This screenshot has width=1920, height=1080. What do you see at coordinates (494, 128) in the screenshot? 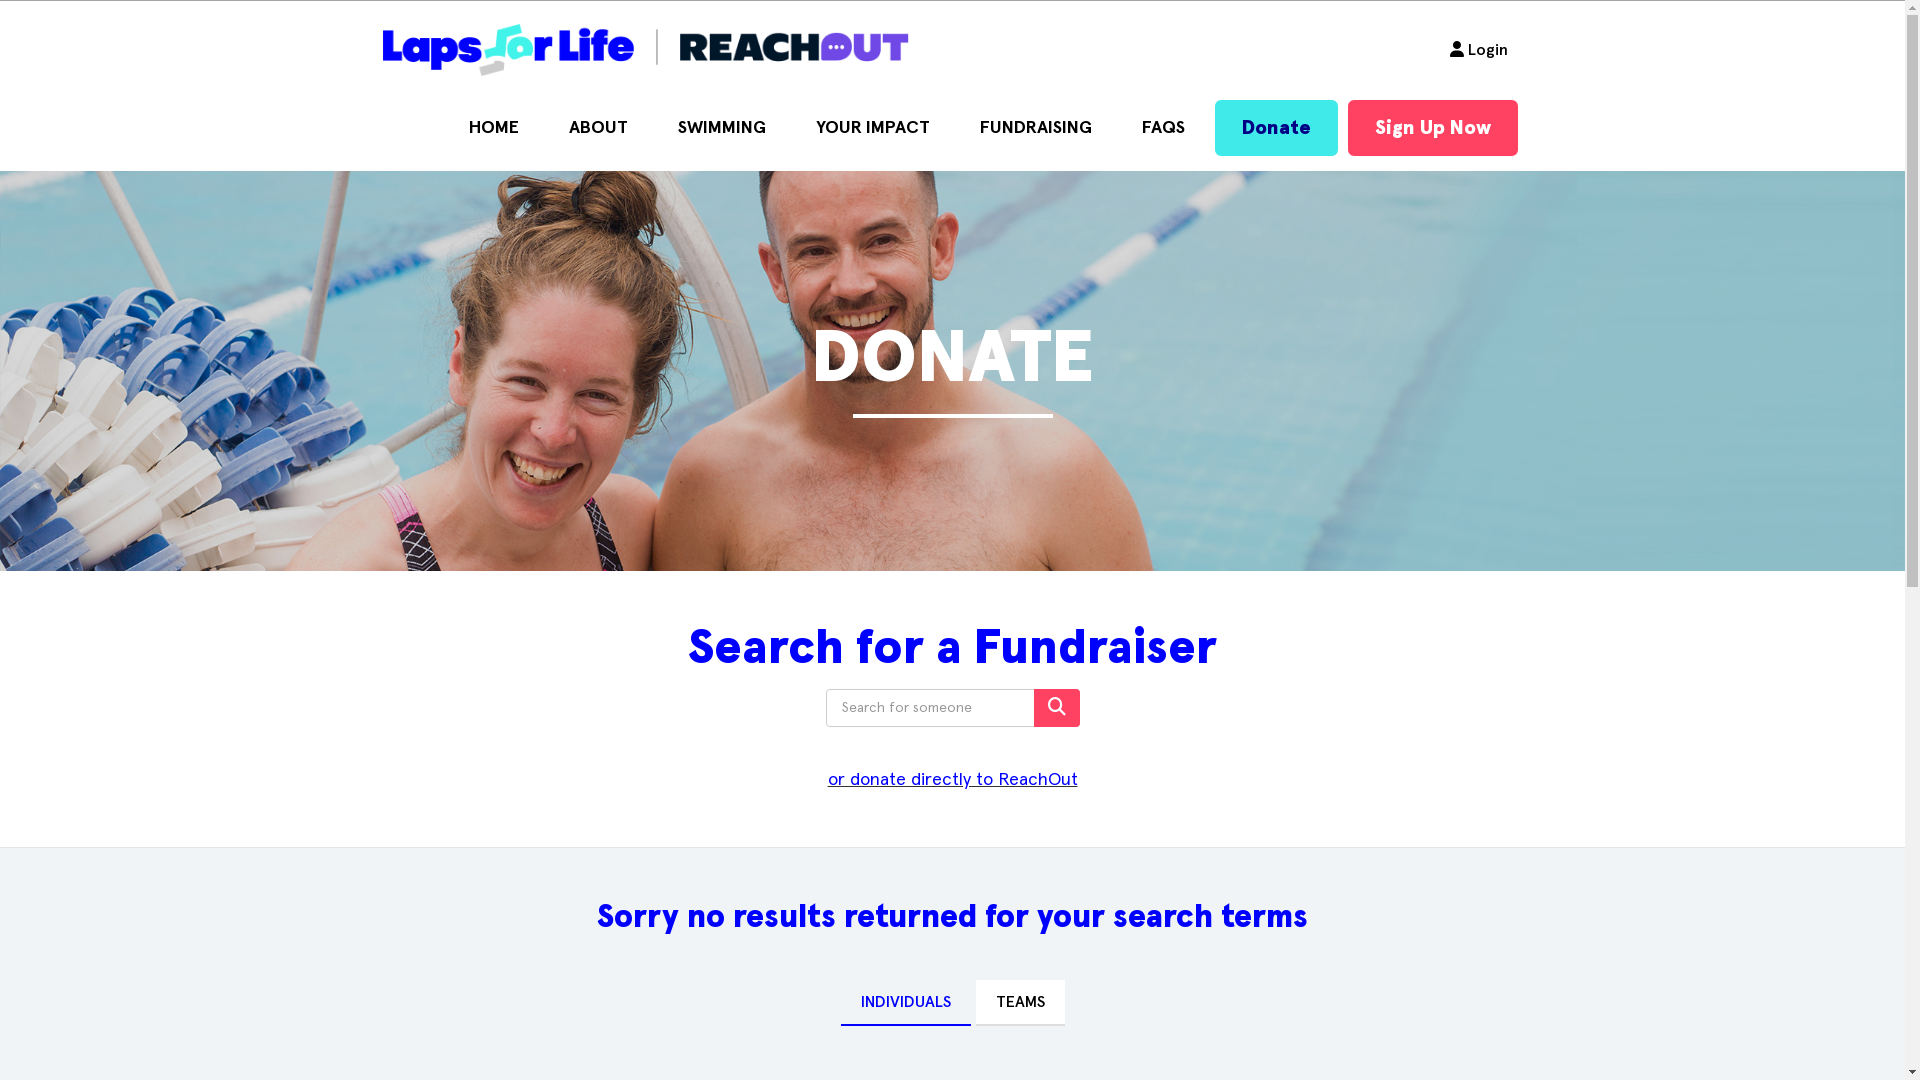
I see `HOME` at bounding box center [494, 128].